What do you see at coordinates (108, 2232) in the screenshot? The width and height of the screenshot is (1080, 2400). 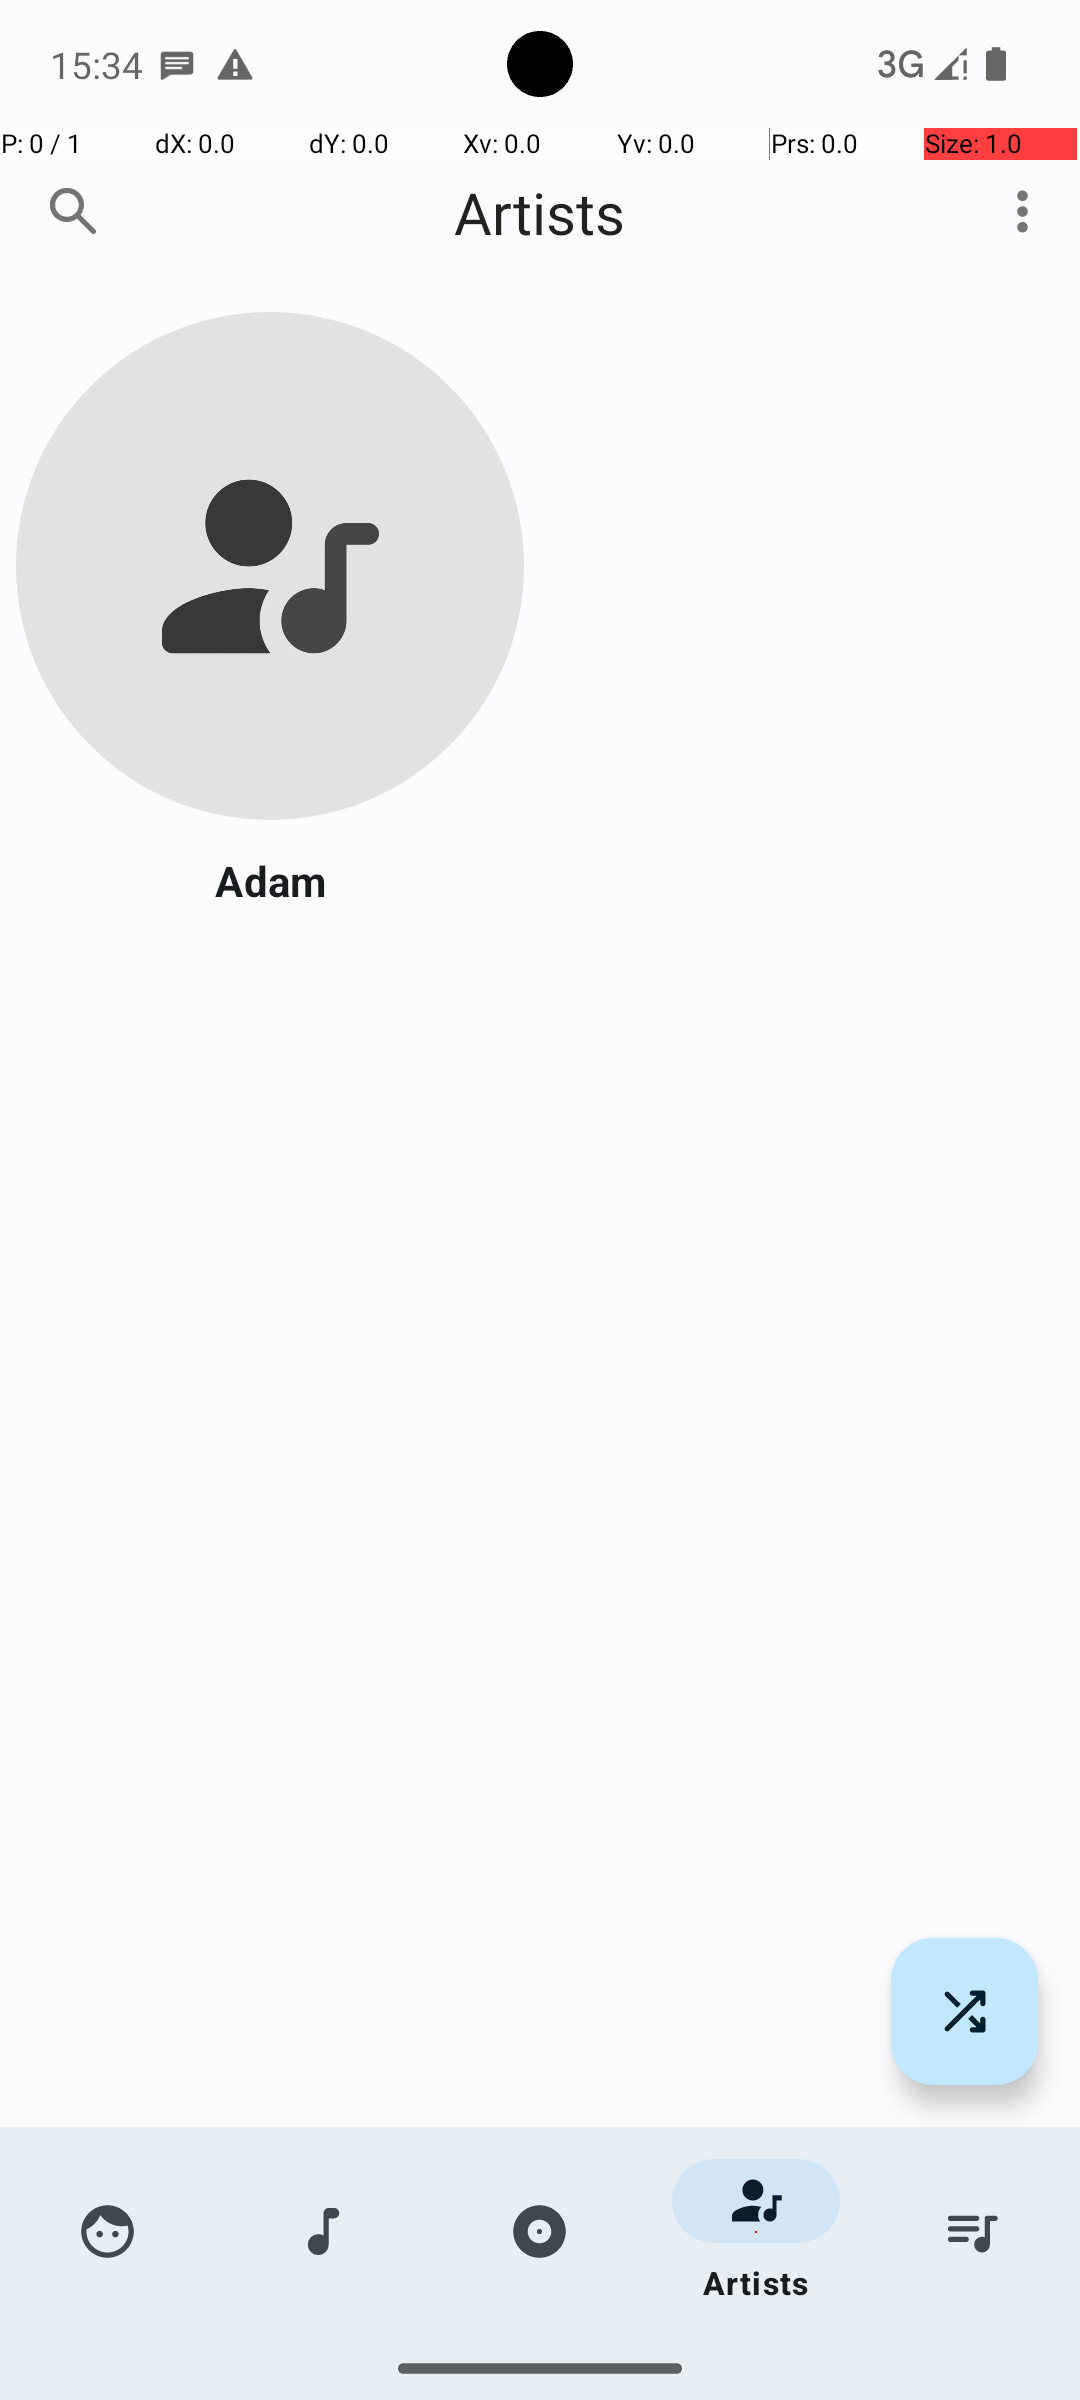 I see `For you` at bounding box center [108, 2232].